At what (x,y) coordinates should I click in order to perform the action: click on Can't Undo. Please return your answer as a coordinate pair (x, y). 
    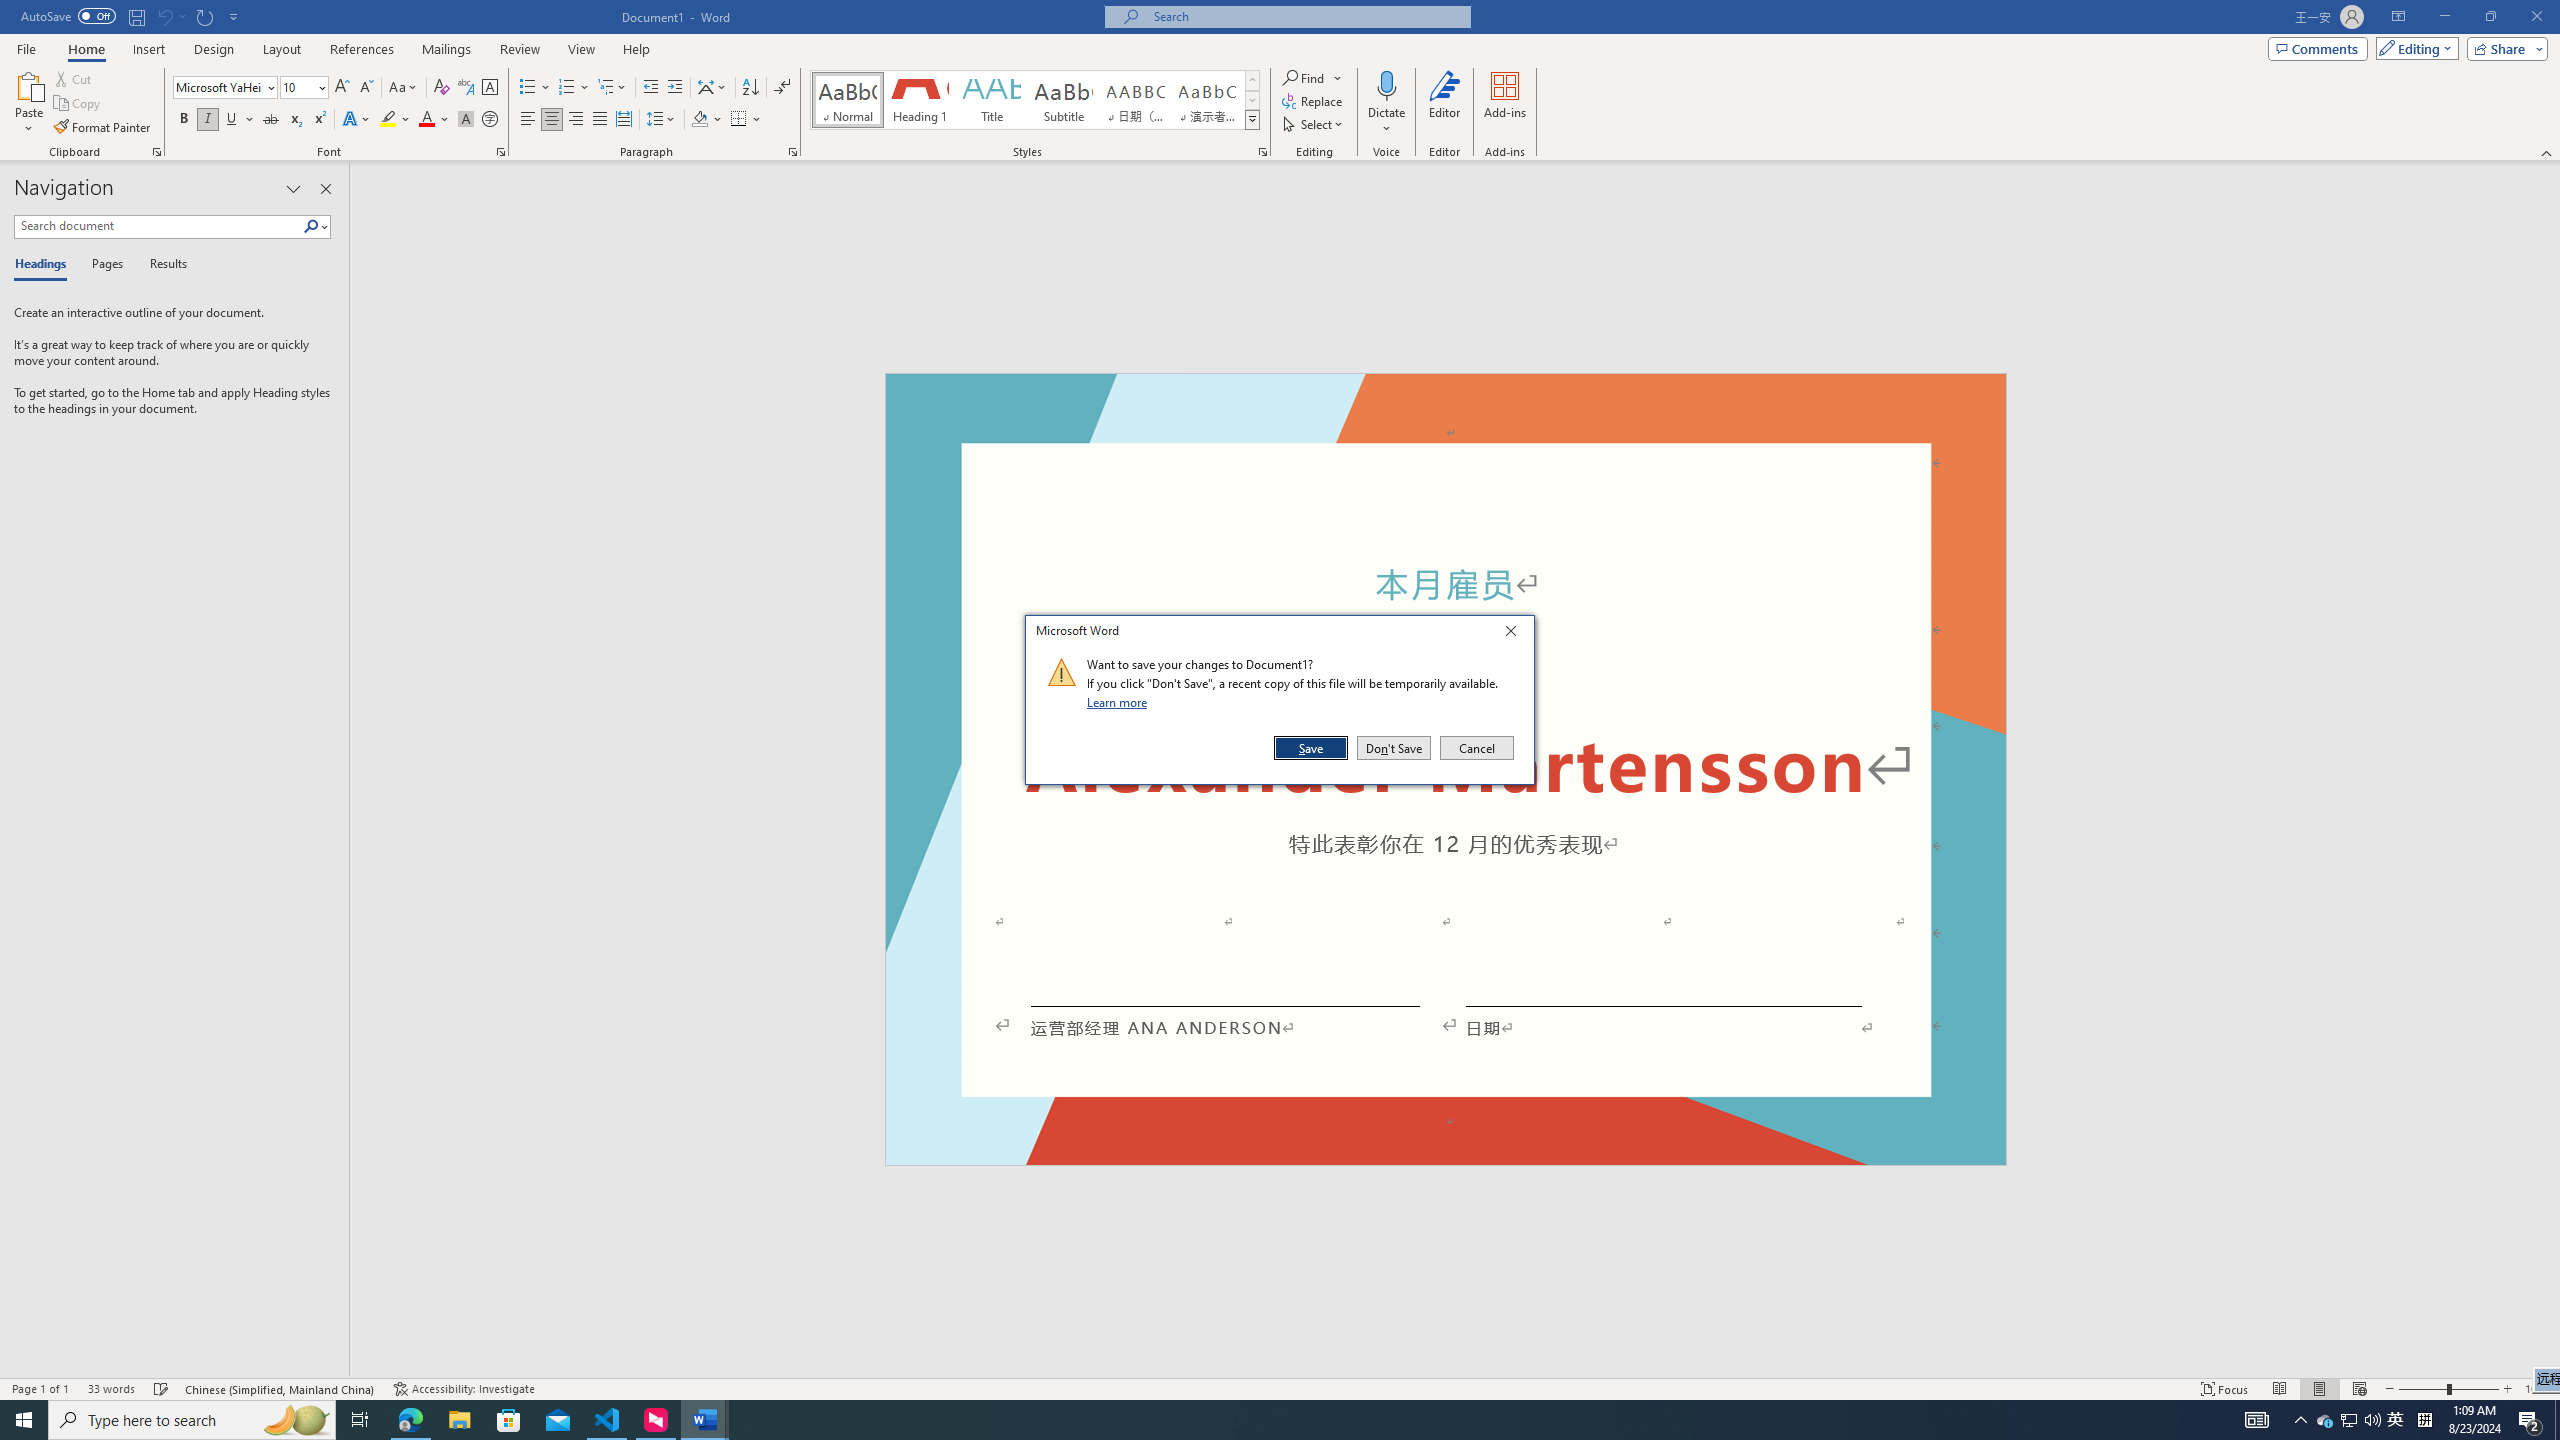
    Looking at the image, I should click on (164, 16).